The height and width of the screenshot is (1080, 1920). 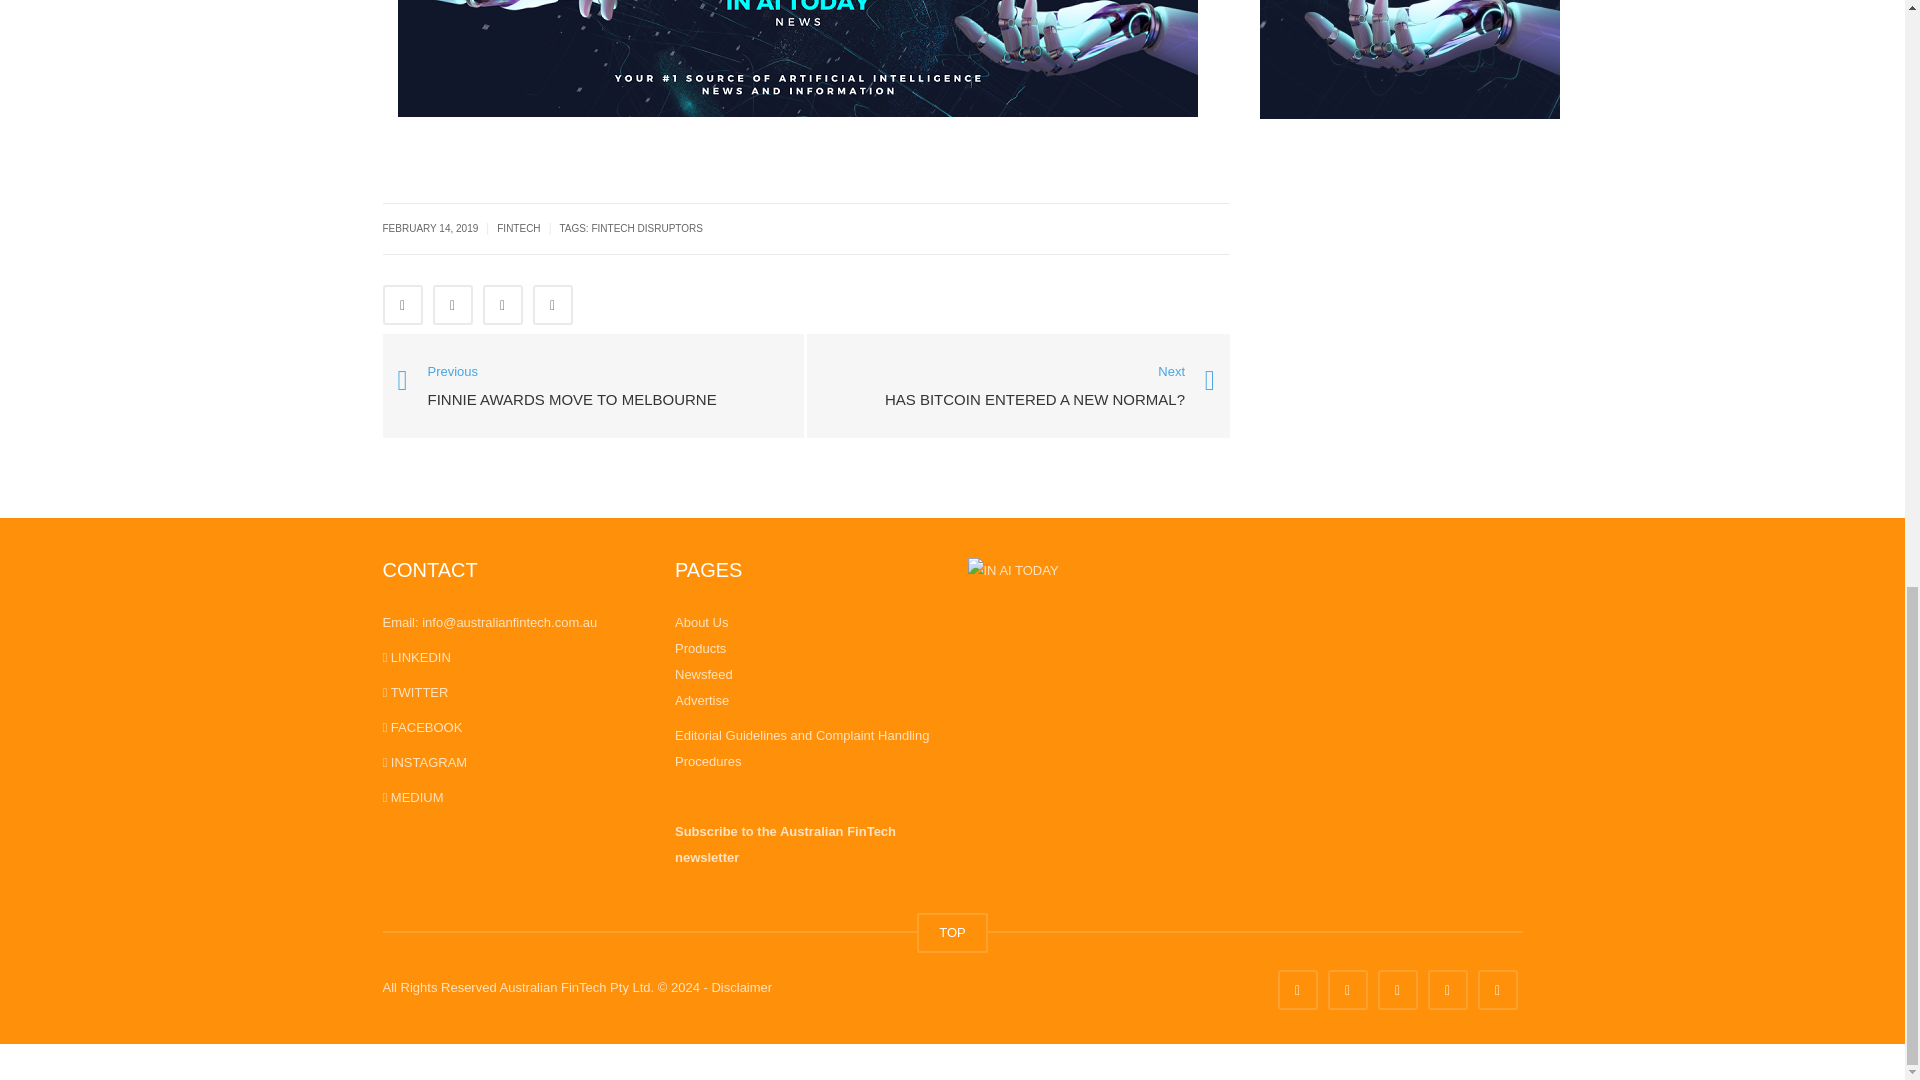 I want to click on Has Bitcoin entered a new normal?, so click(x=1034, y=388).